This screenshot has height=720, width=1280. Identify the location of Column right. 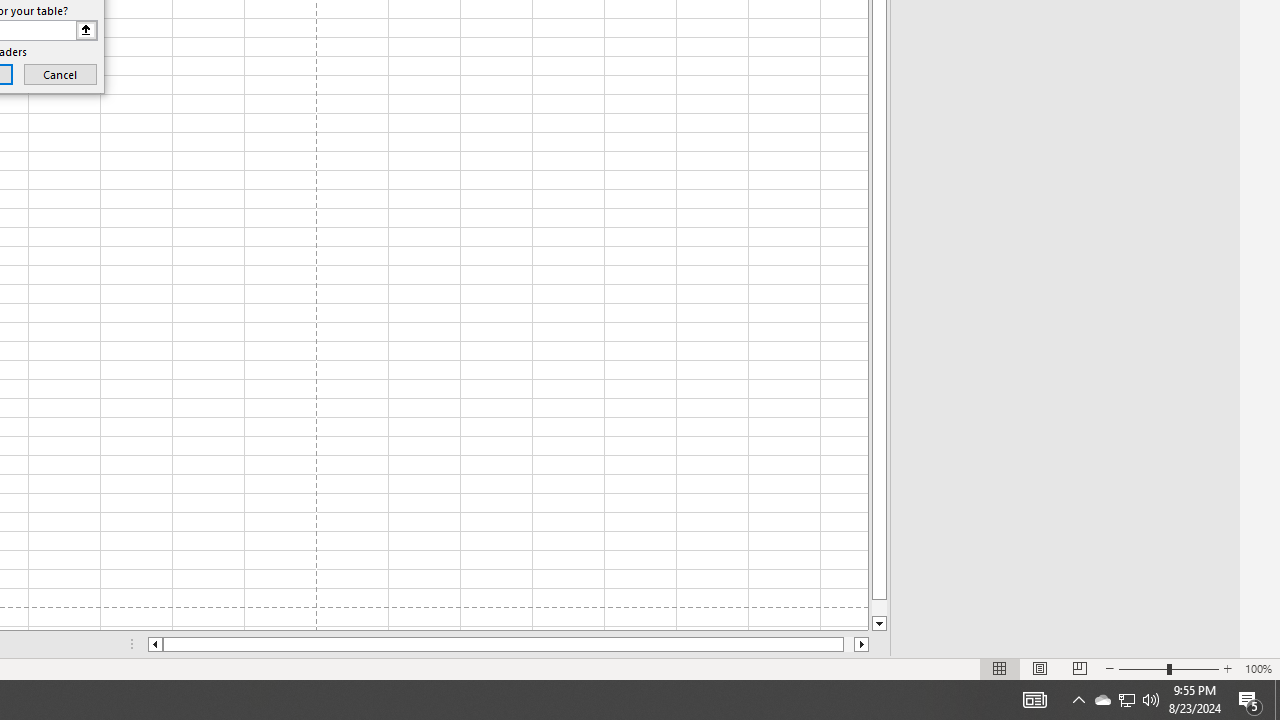
(862, 644).